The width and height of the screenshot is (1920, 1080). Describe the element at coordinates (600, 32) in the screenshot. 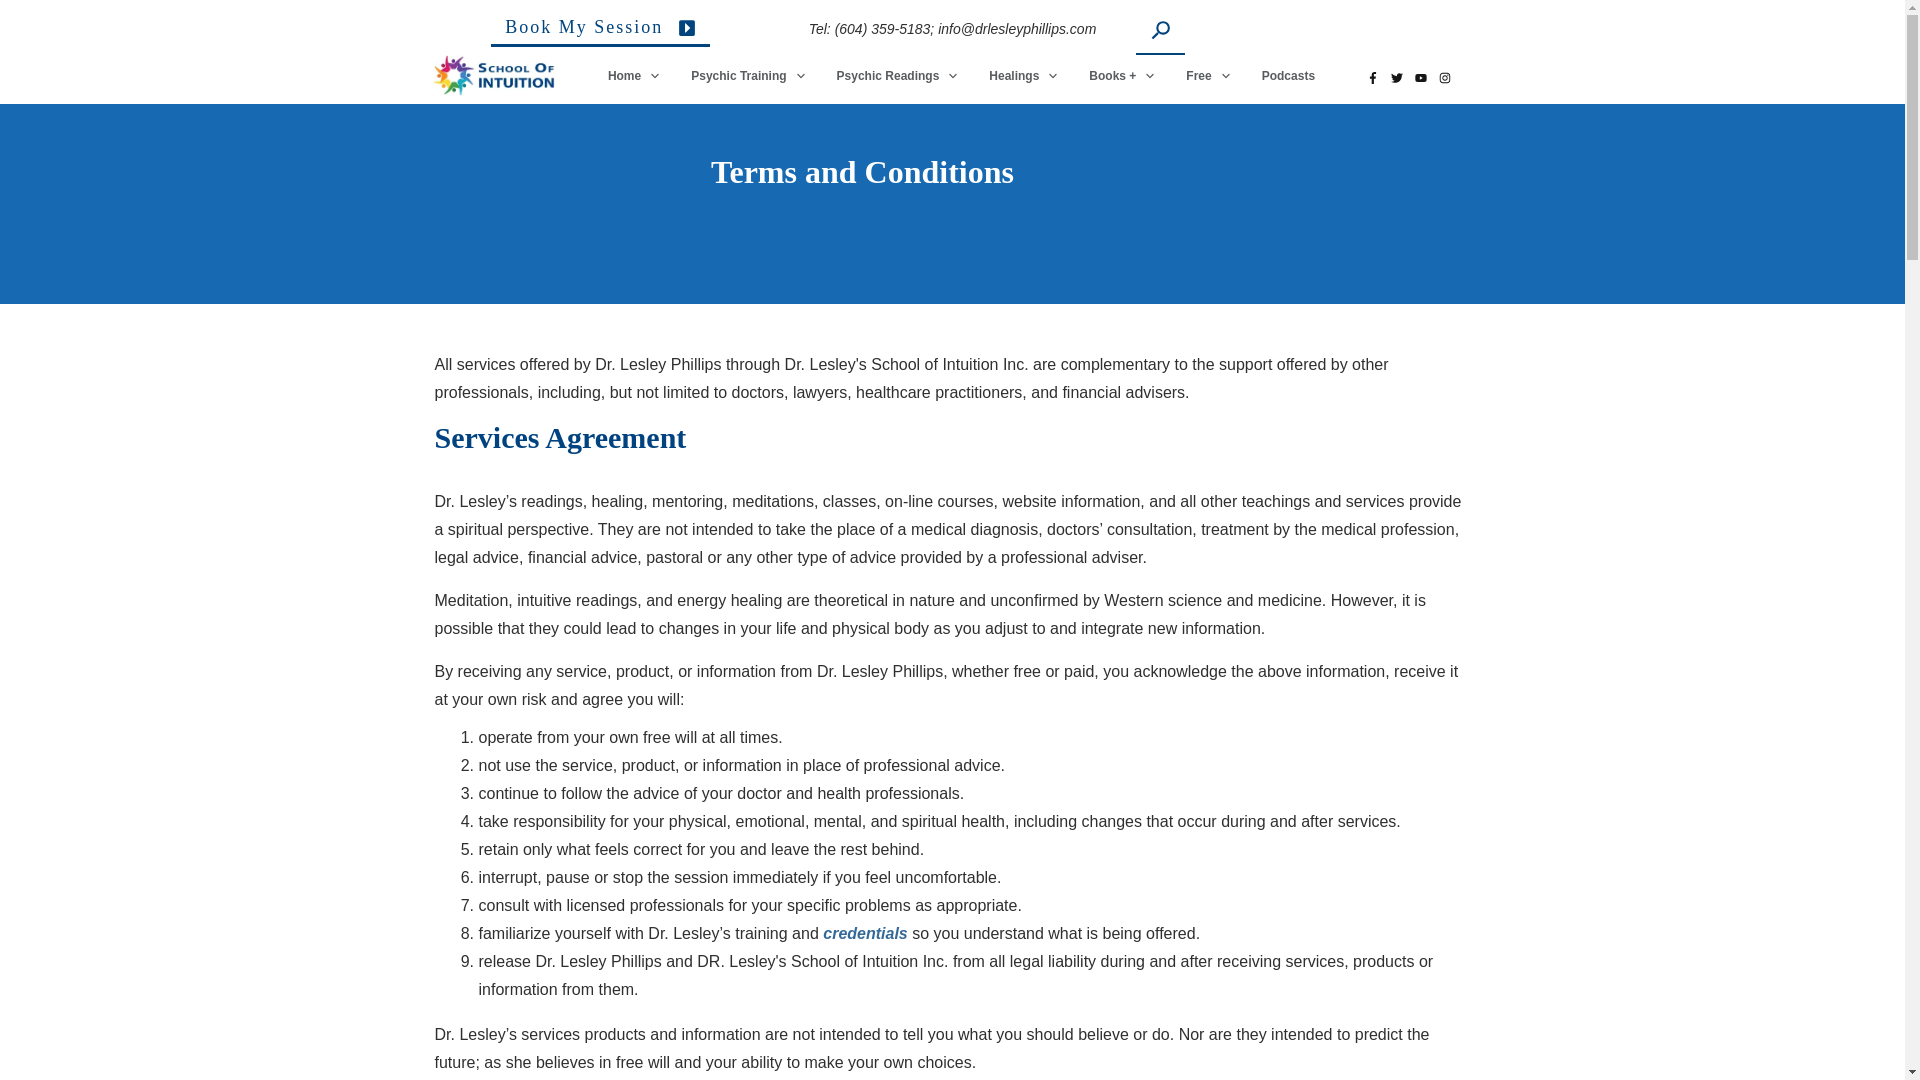

I see `Book My Session` at that location.